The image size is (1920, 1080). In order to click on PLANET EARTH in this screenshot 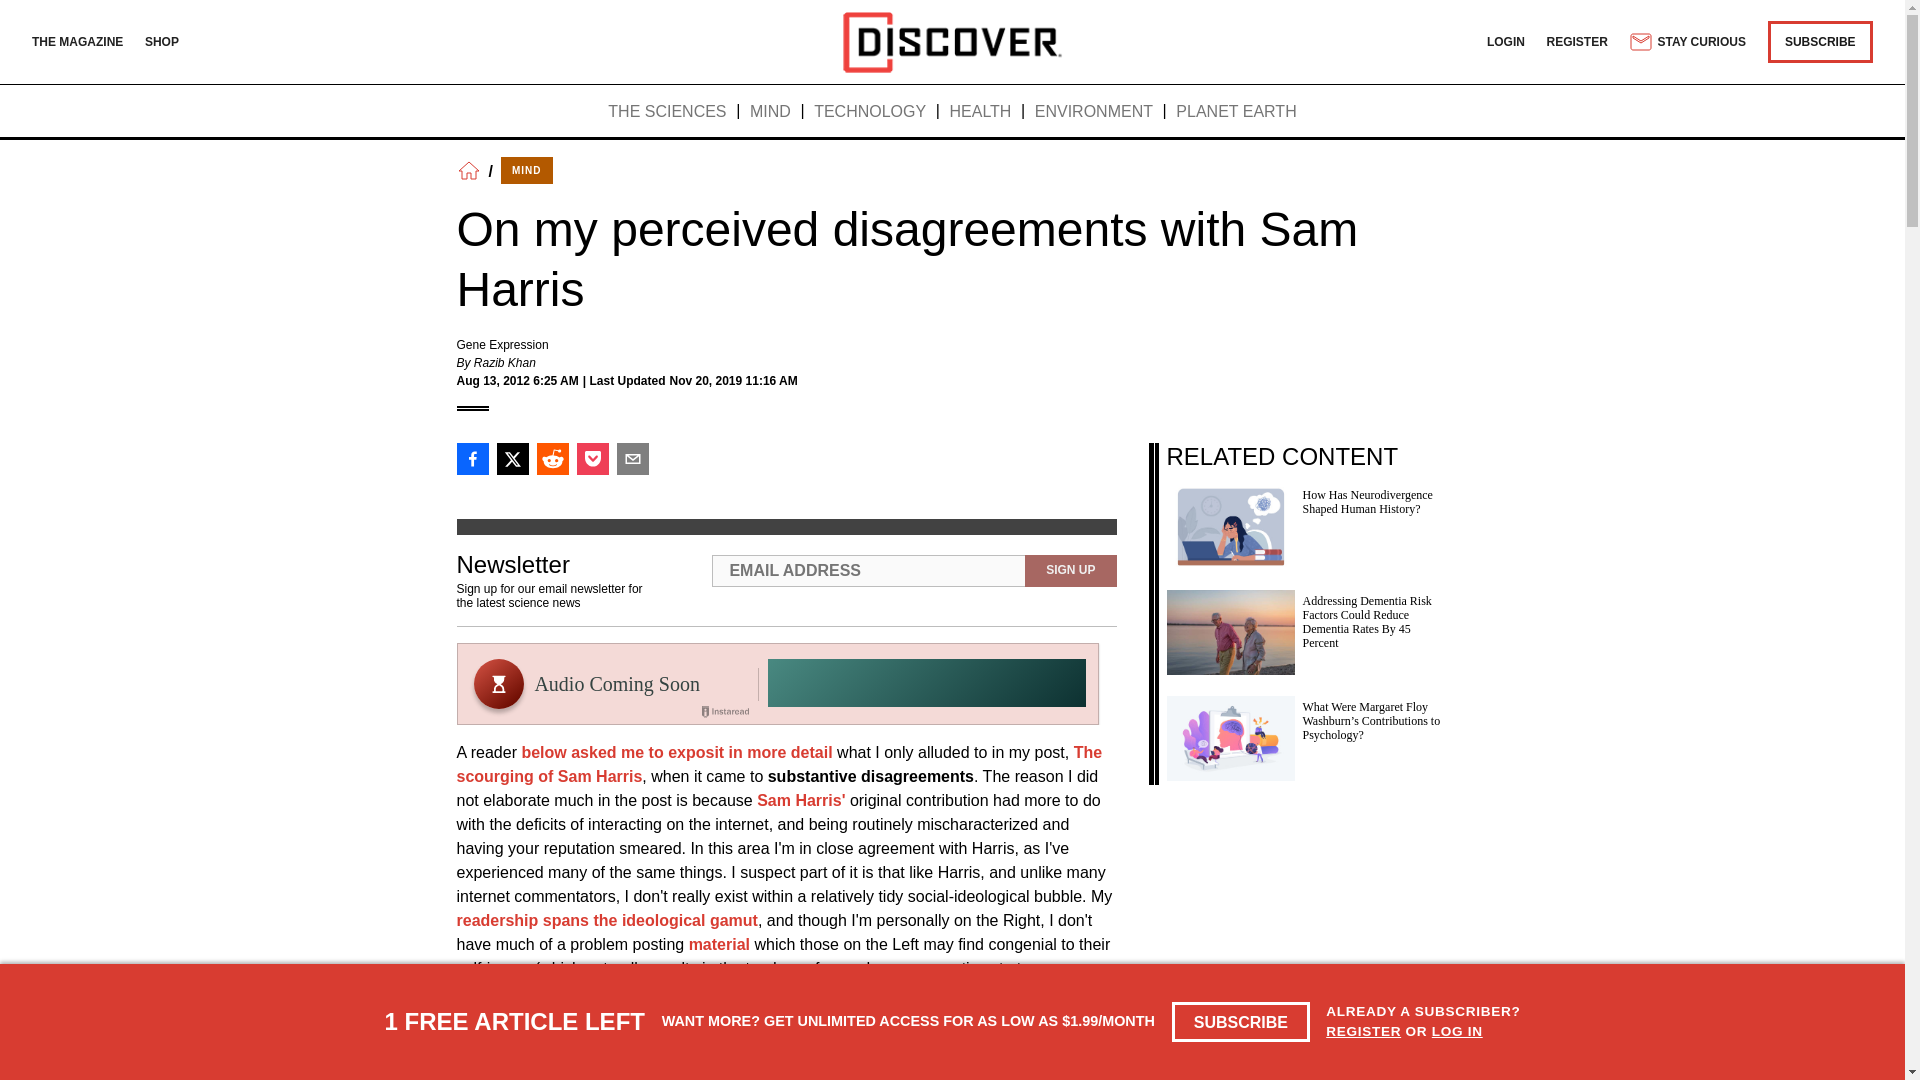, I will do `click(1236, 112)`.